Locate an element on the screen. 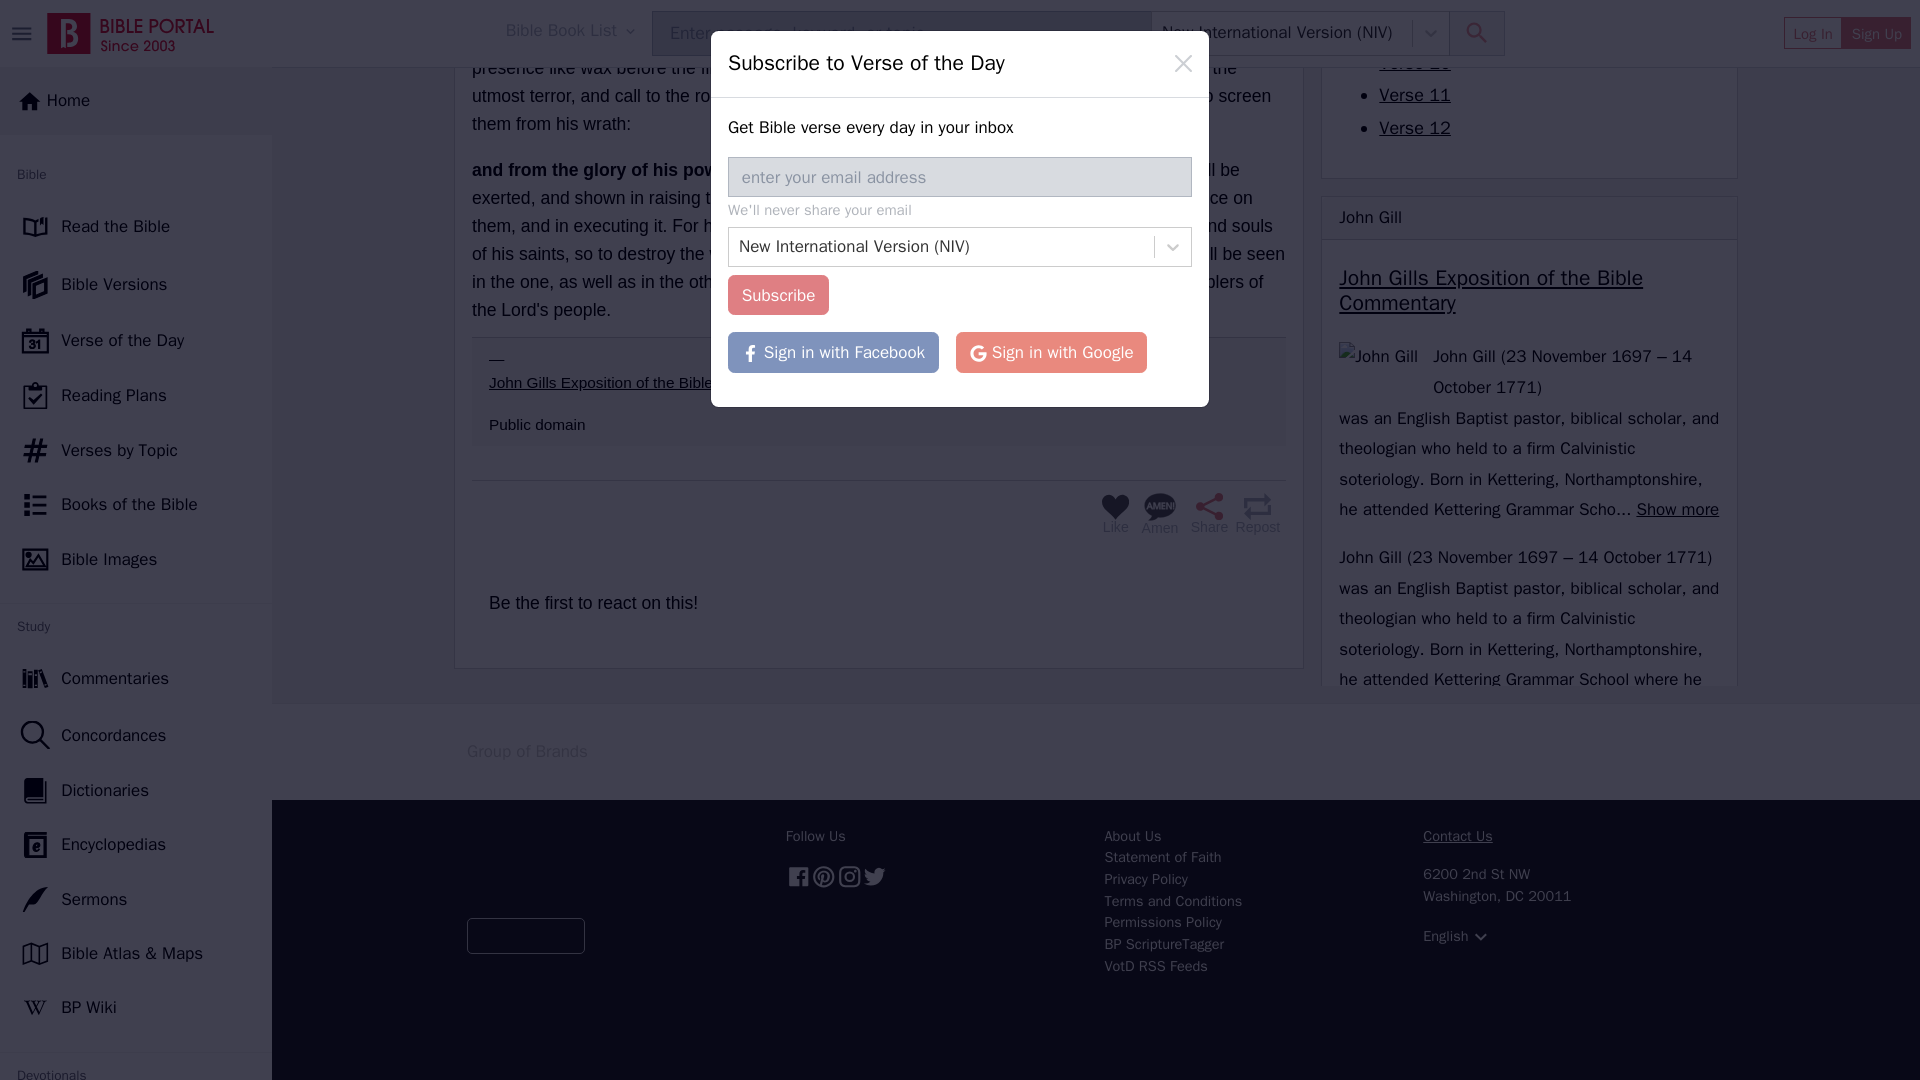  BP Wiki is located at coordinates (136, 352).